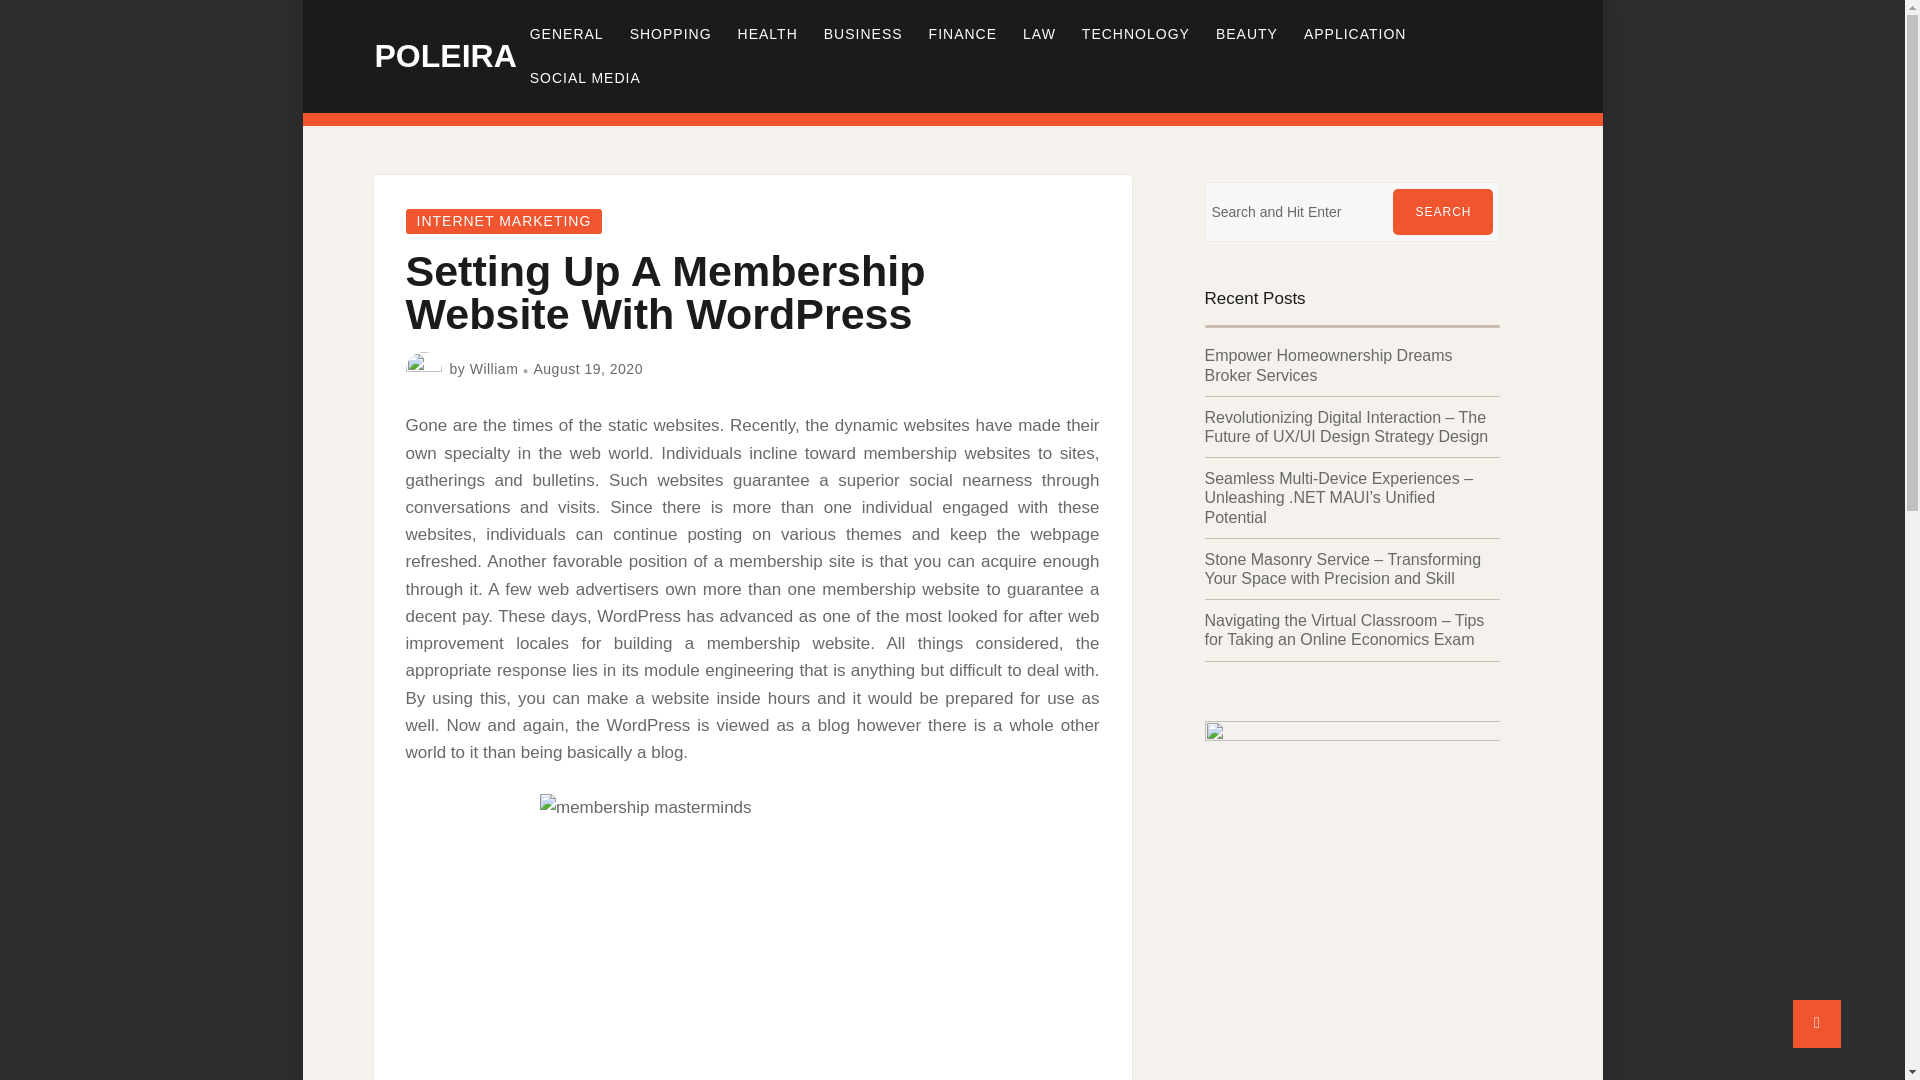 The height and width of the screenshot is (1080, 1920). I want to click on SHOPPING, so click(670, 34).